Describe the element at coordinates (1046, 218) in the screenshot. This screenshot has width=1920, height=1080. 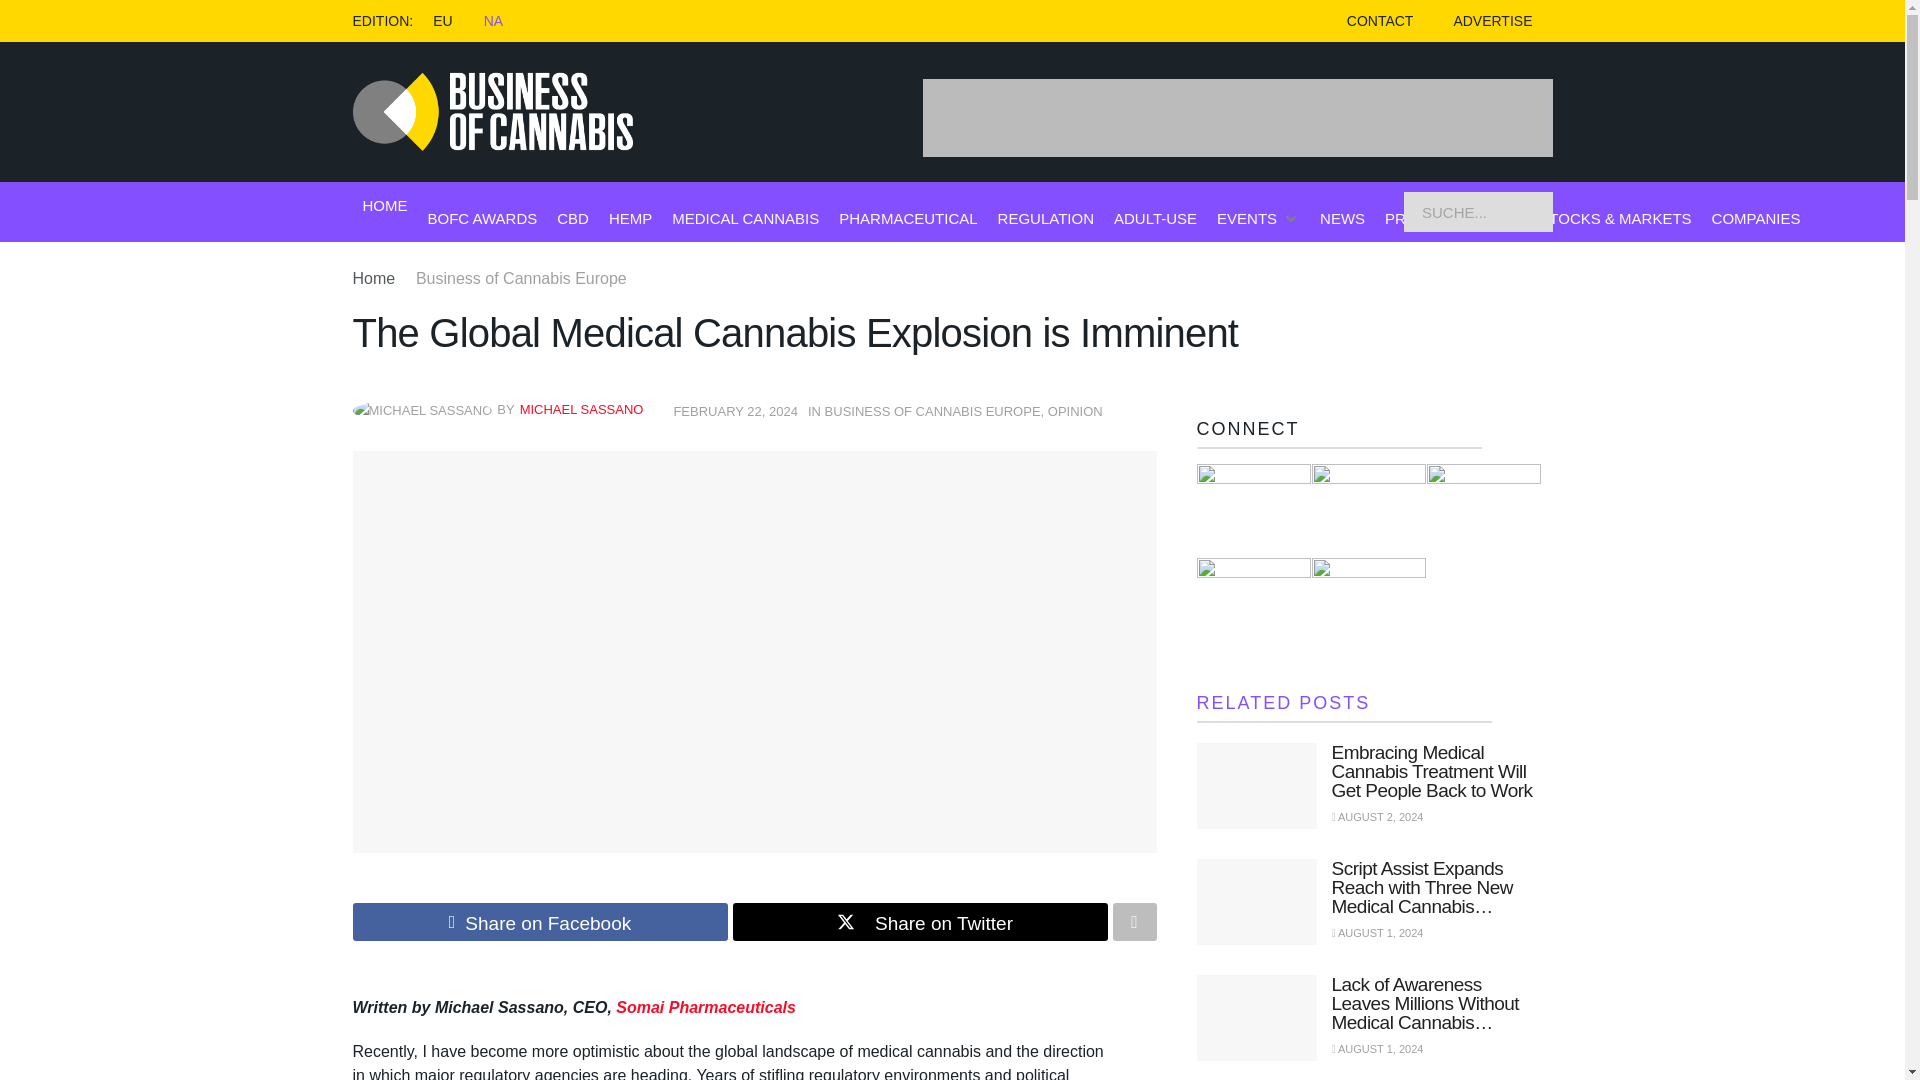
I see `REGULATION` at that location.